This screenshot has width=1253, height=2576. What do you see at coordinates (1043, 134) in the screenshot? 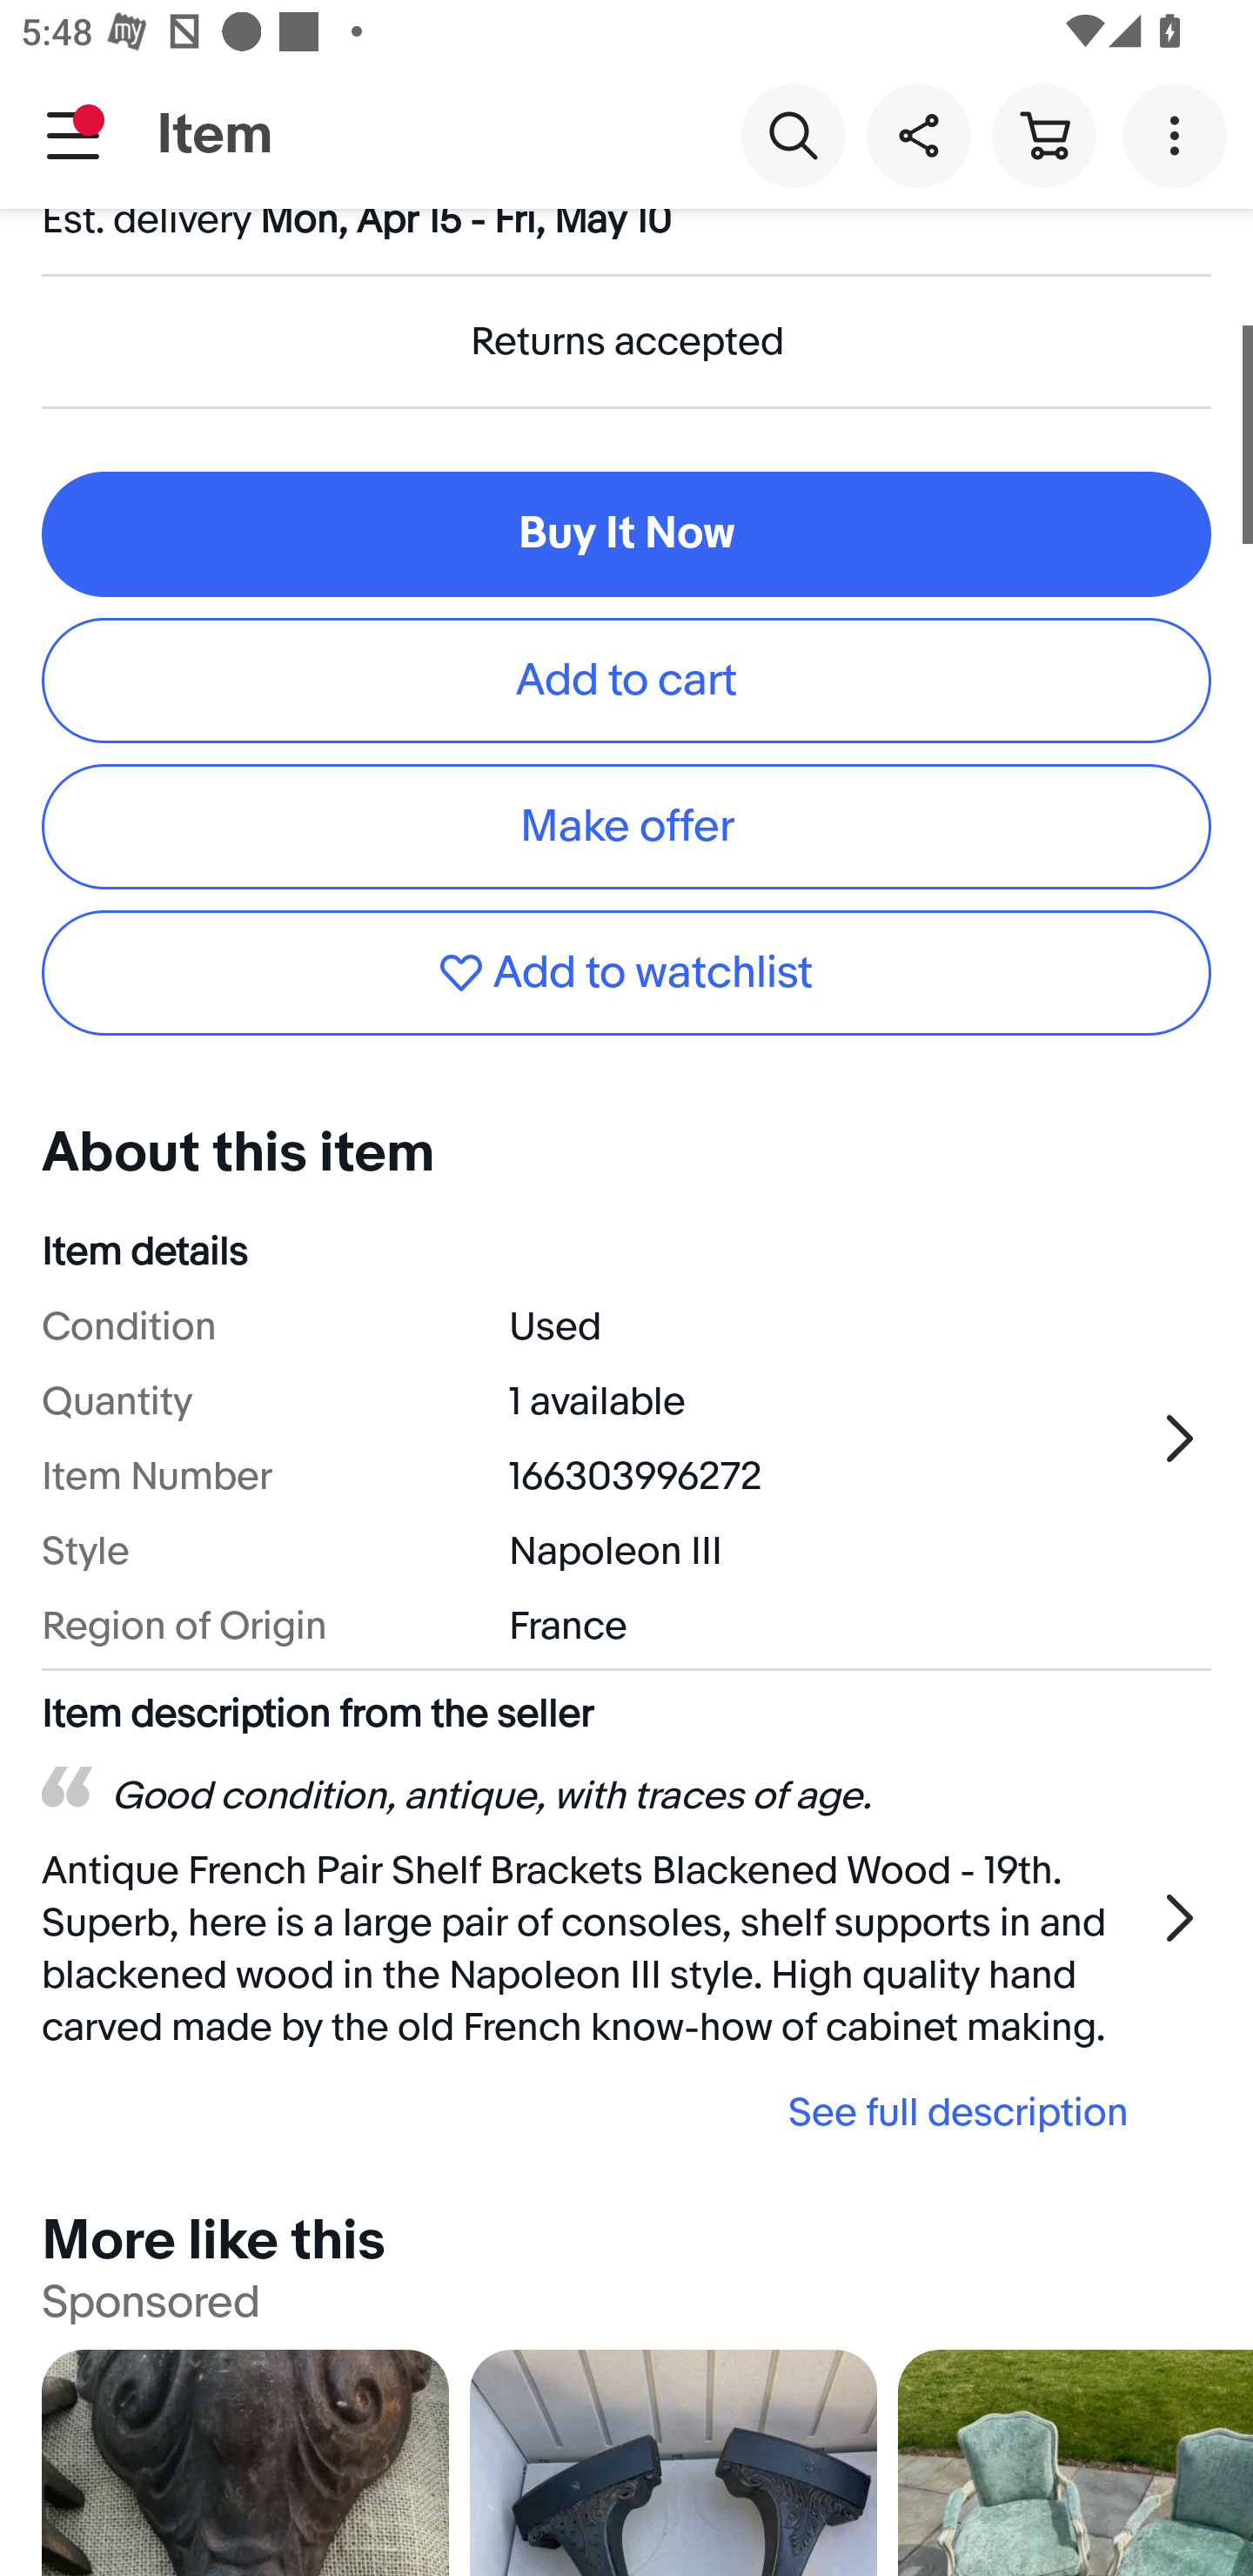
I see `Cart button shopping cart` at bounding box center [1043, 134].